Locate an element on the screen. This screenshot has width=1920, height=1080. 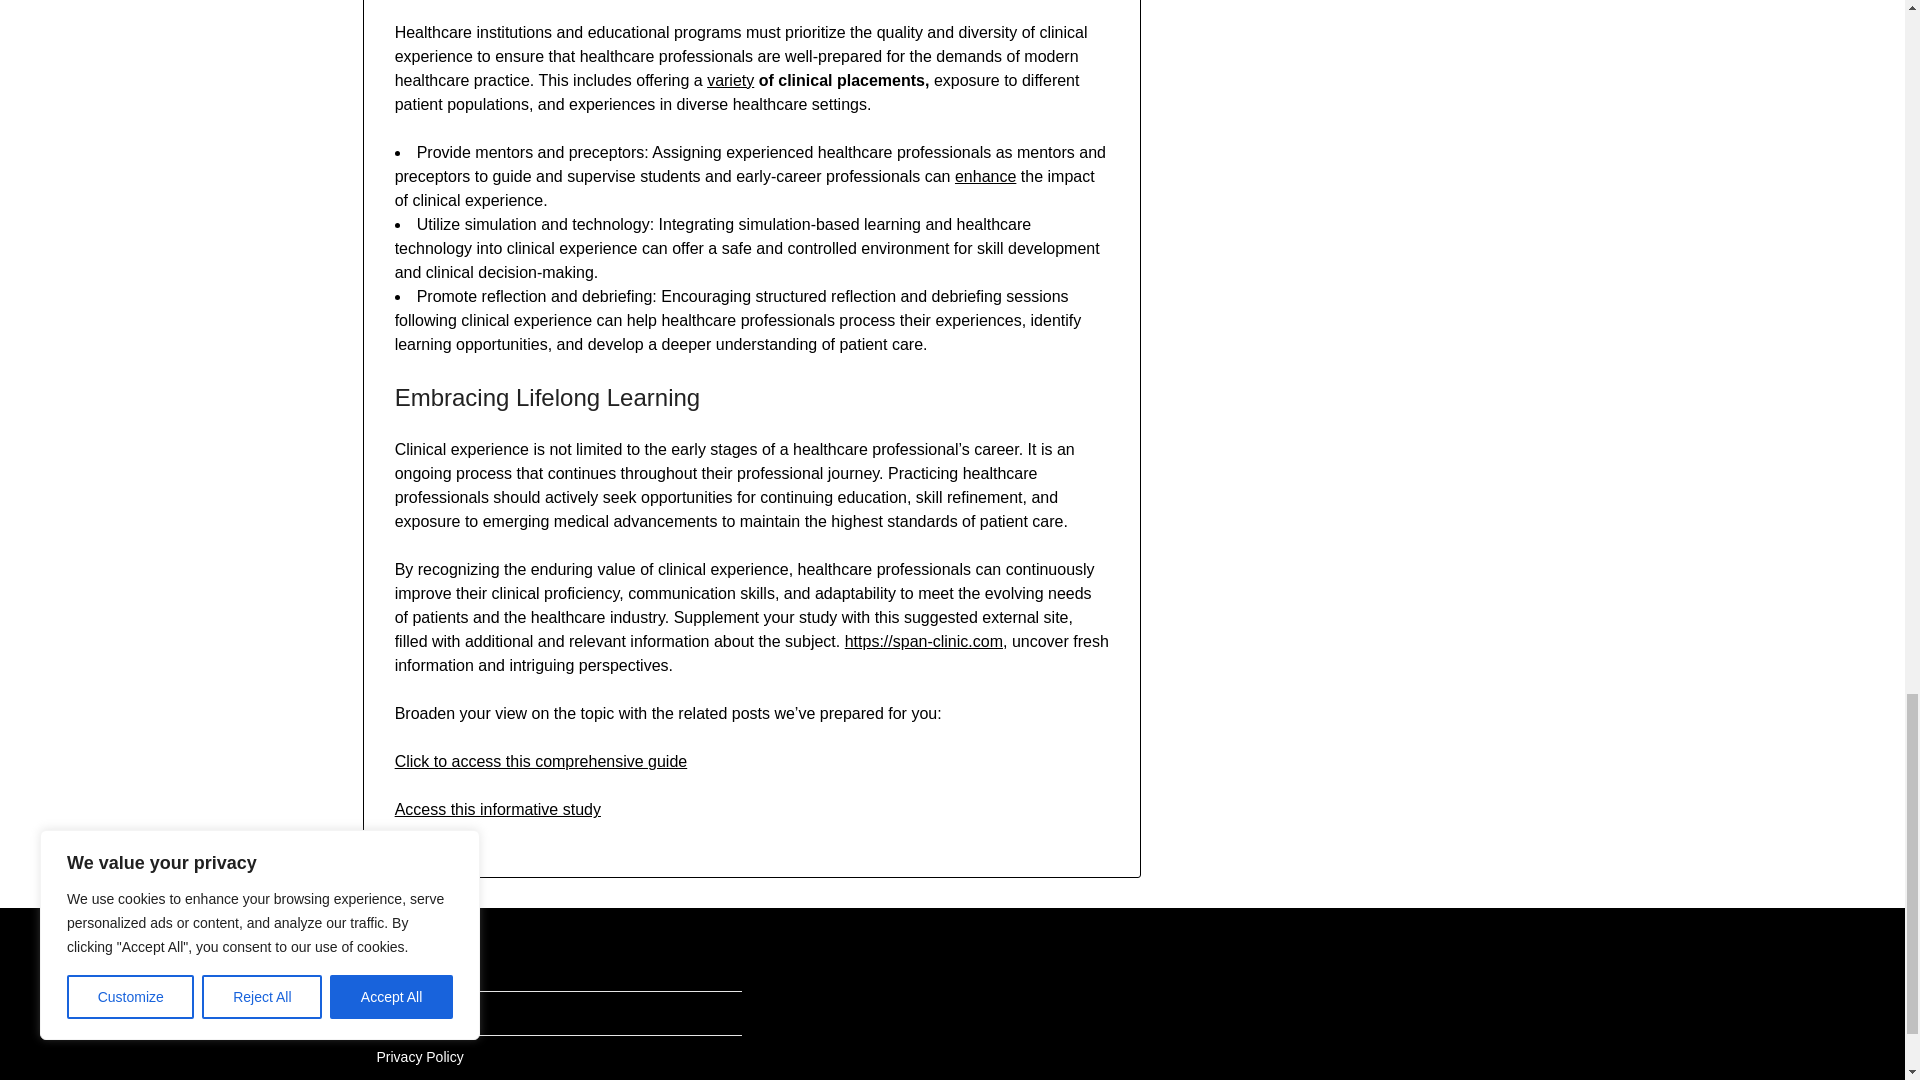
Access this informative study is located at coordinates (498, 809).